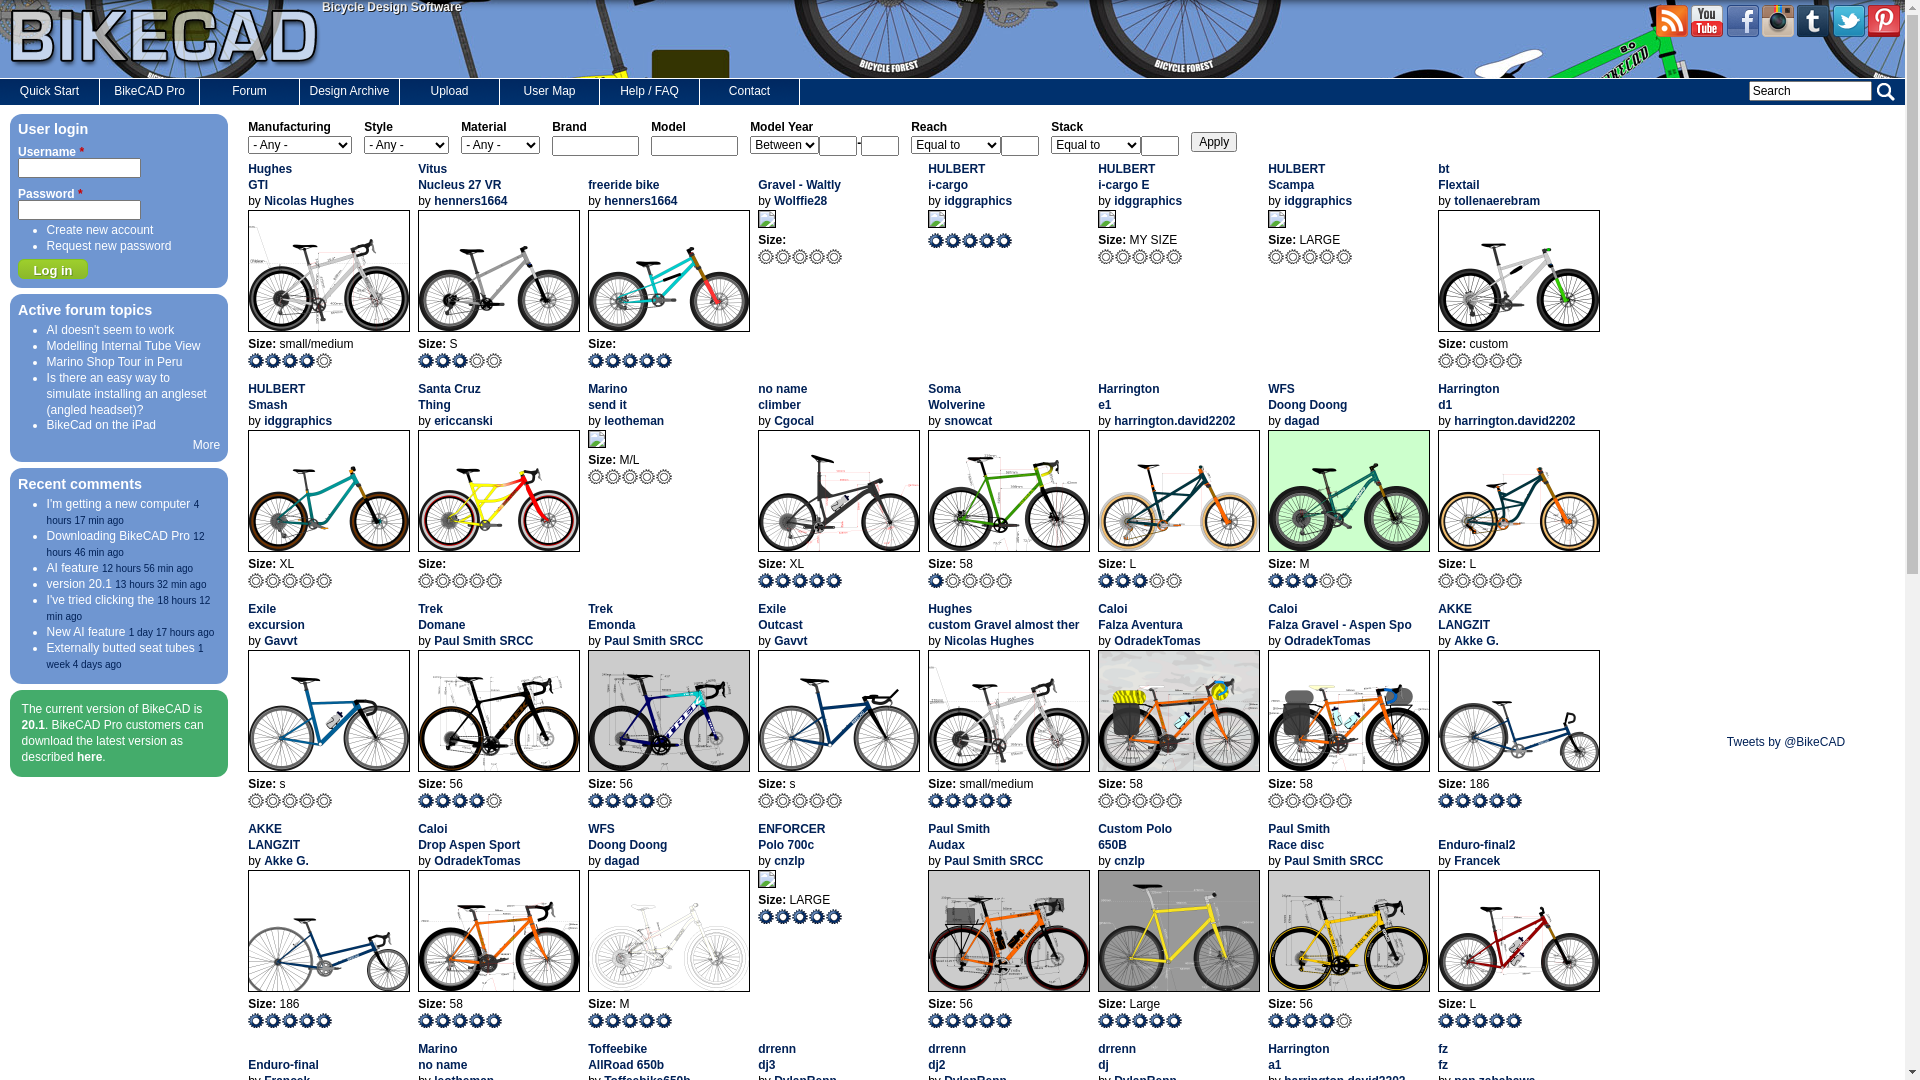  What do you see at coordinates (442, 617) in the screenshot?
I see `Trek
Domane` at bounding box center [442, 617].